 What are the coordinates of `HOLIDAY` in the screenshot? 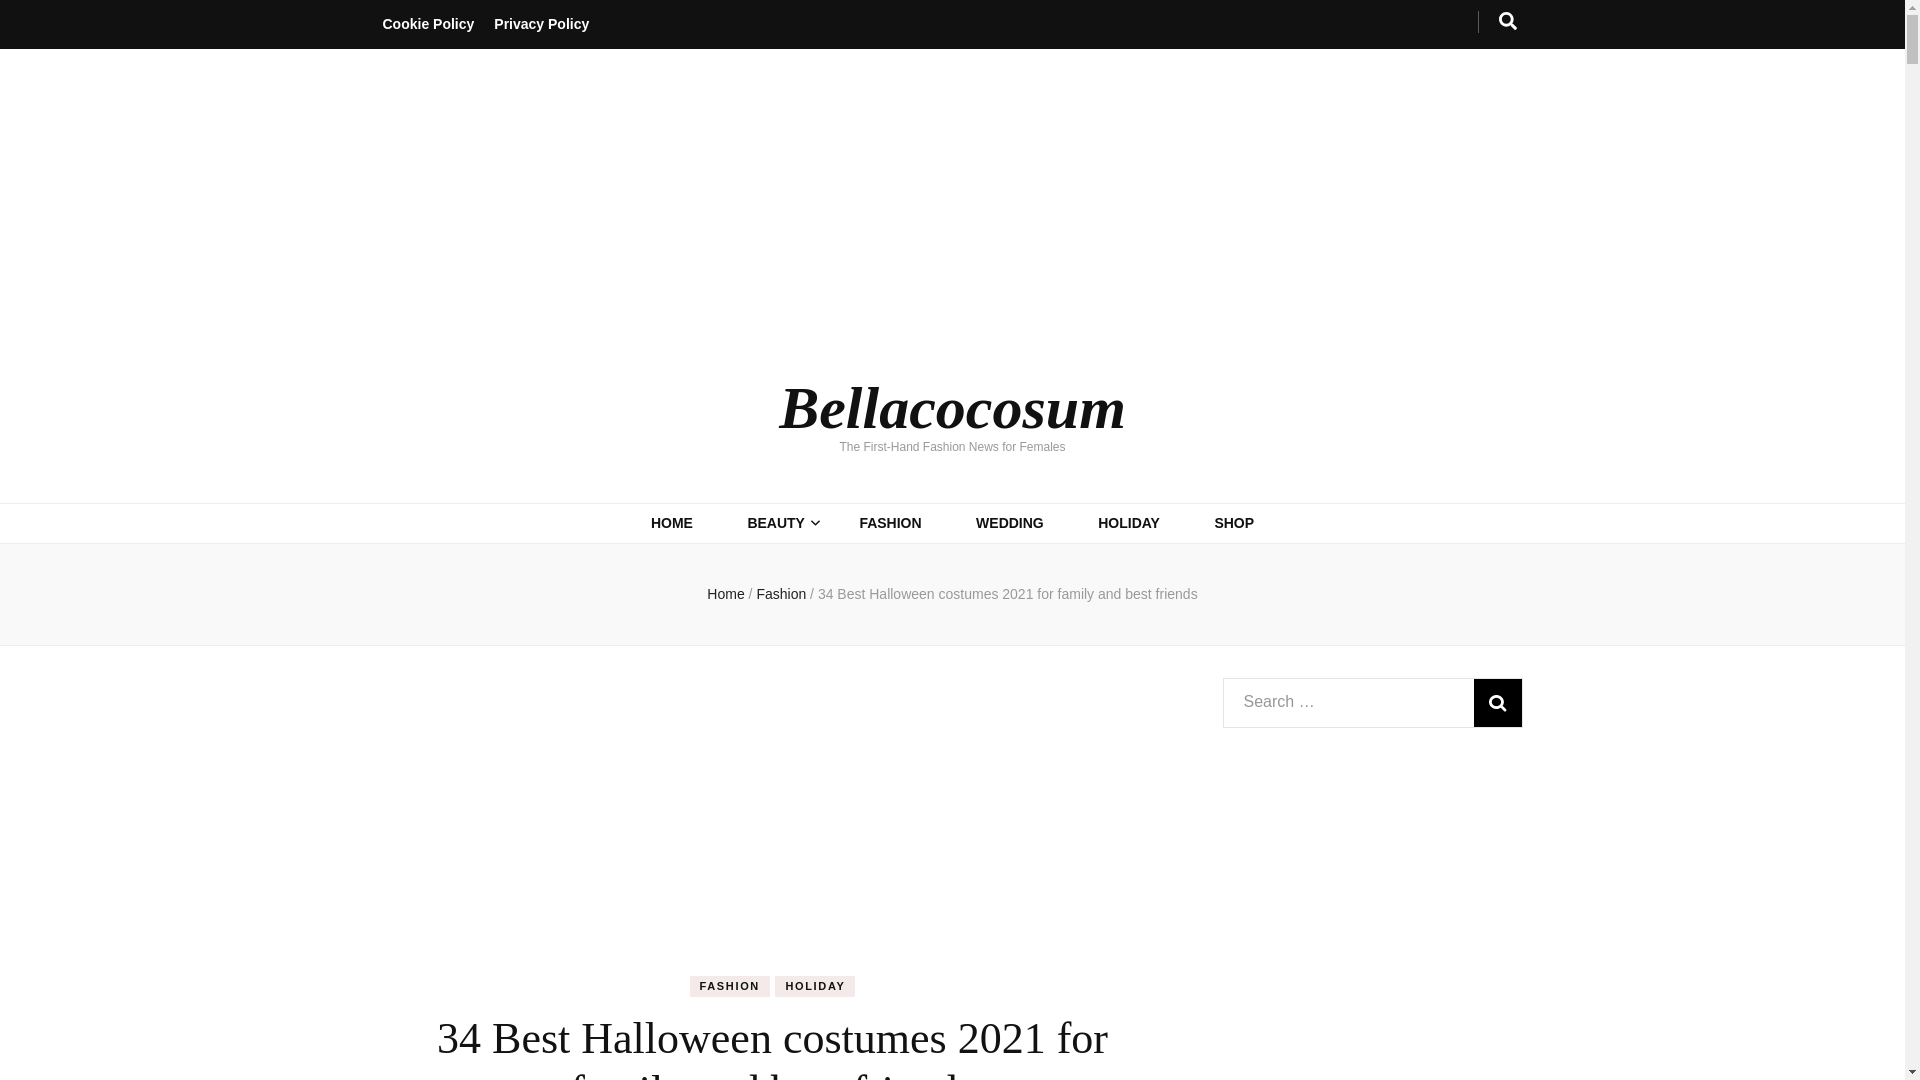 It's located at (814, 986).